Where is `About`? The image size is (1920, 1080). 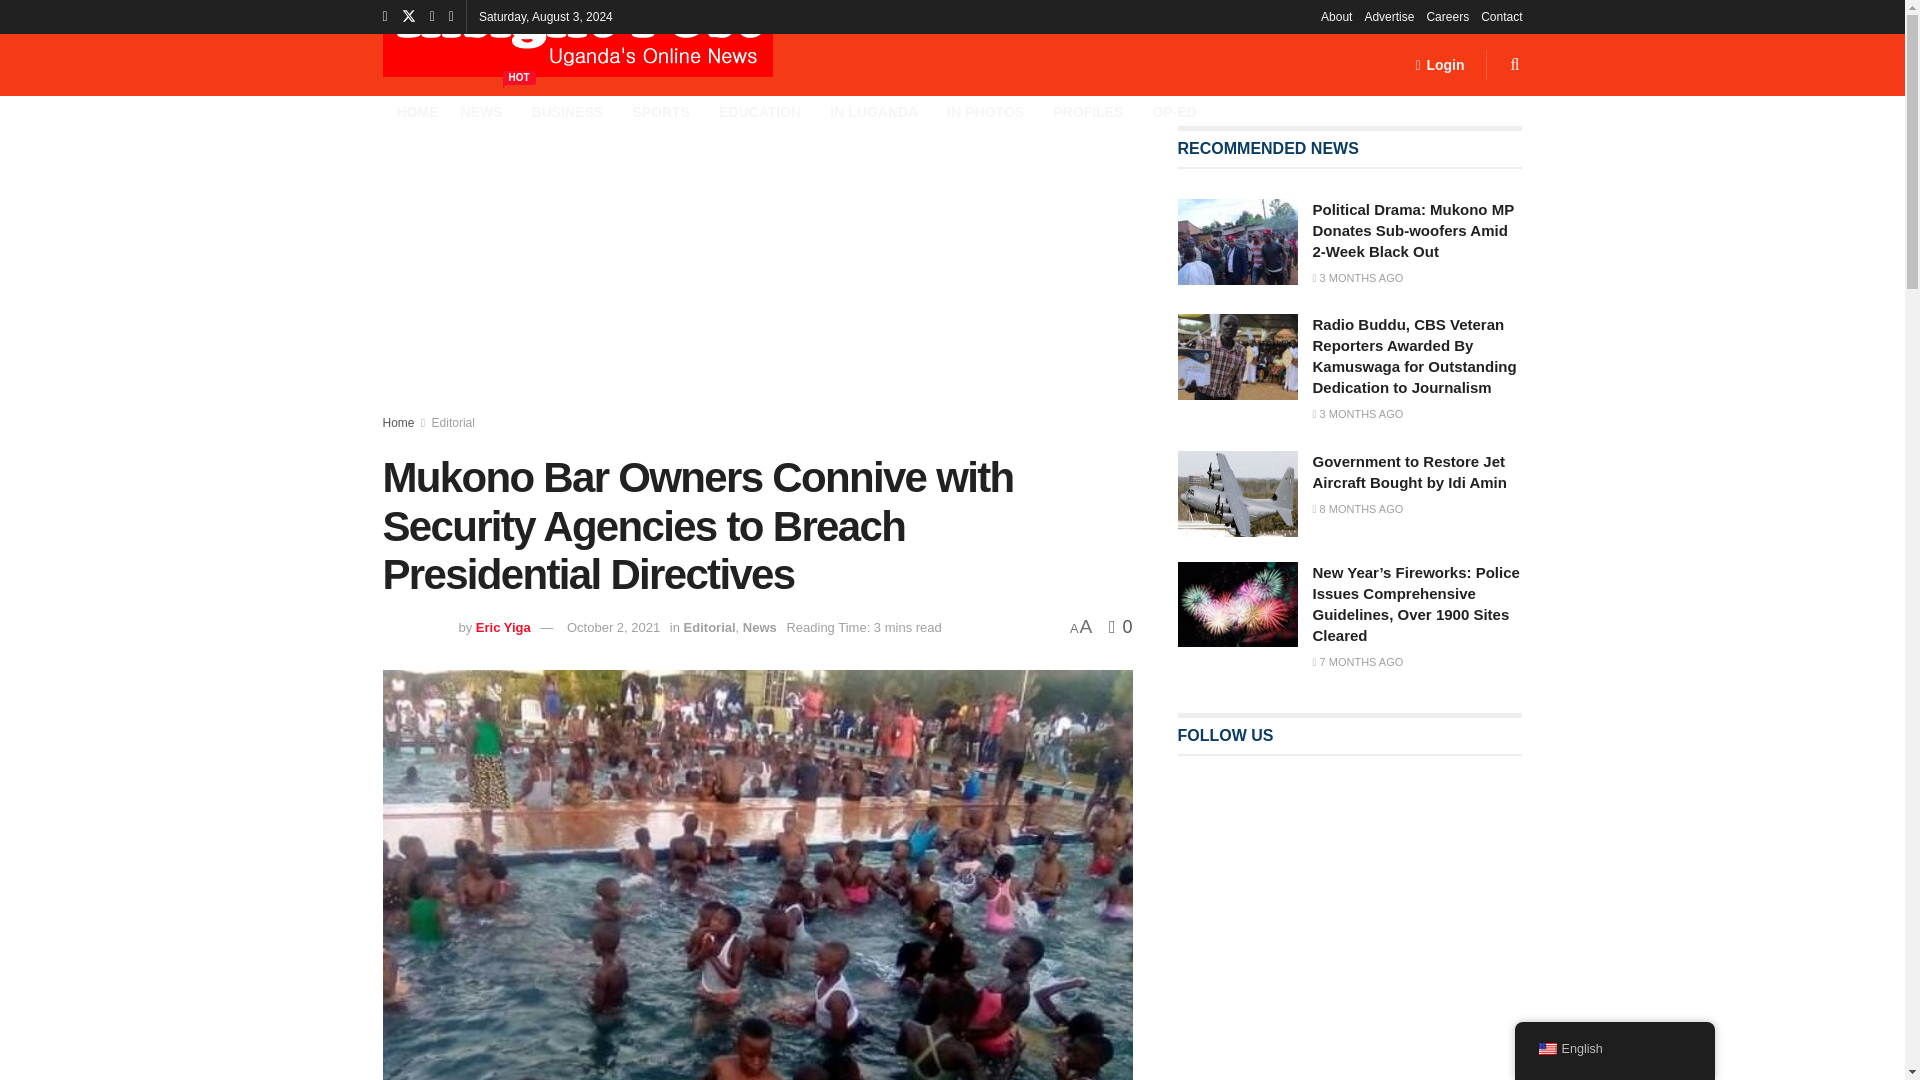 About is located at coordinates (1336, 16).